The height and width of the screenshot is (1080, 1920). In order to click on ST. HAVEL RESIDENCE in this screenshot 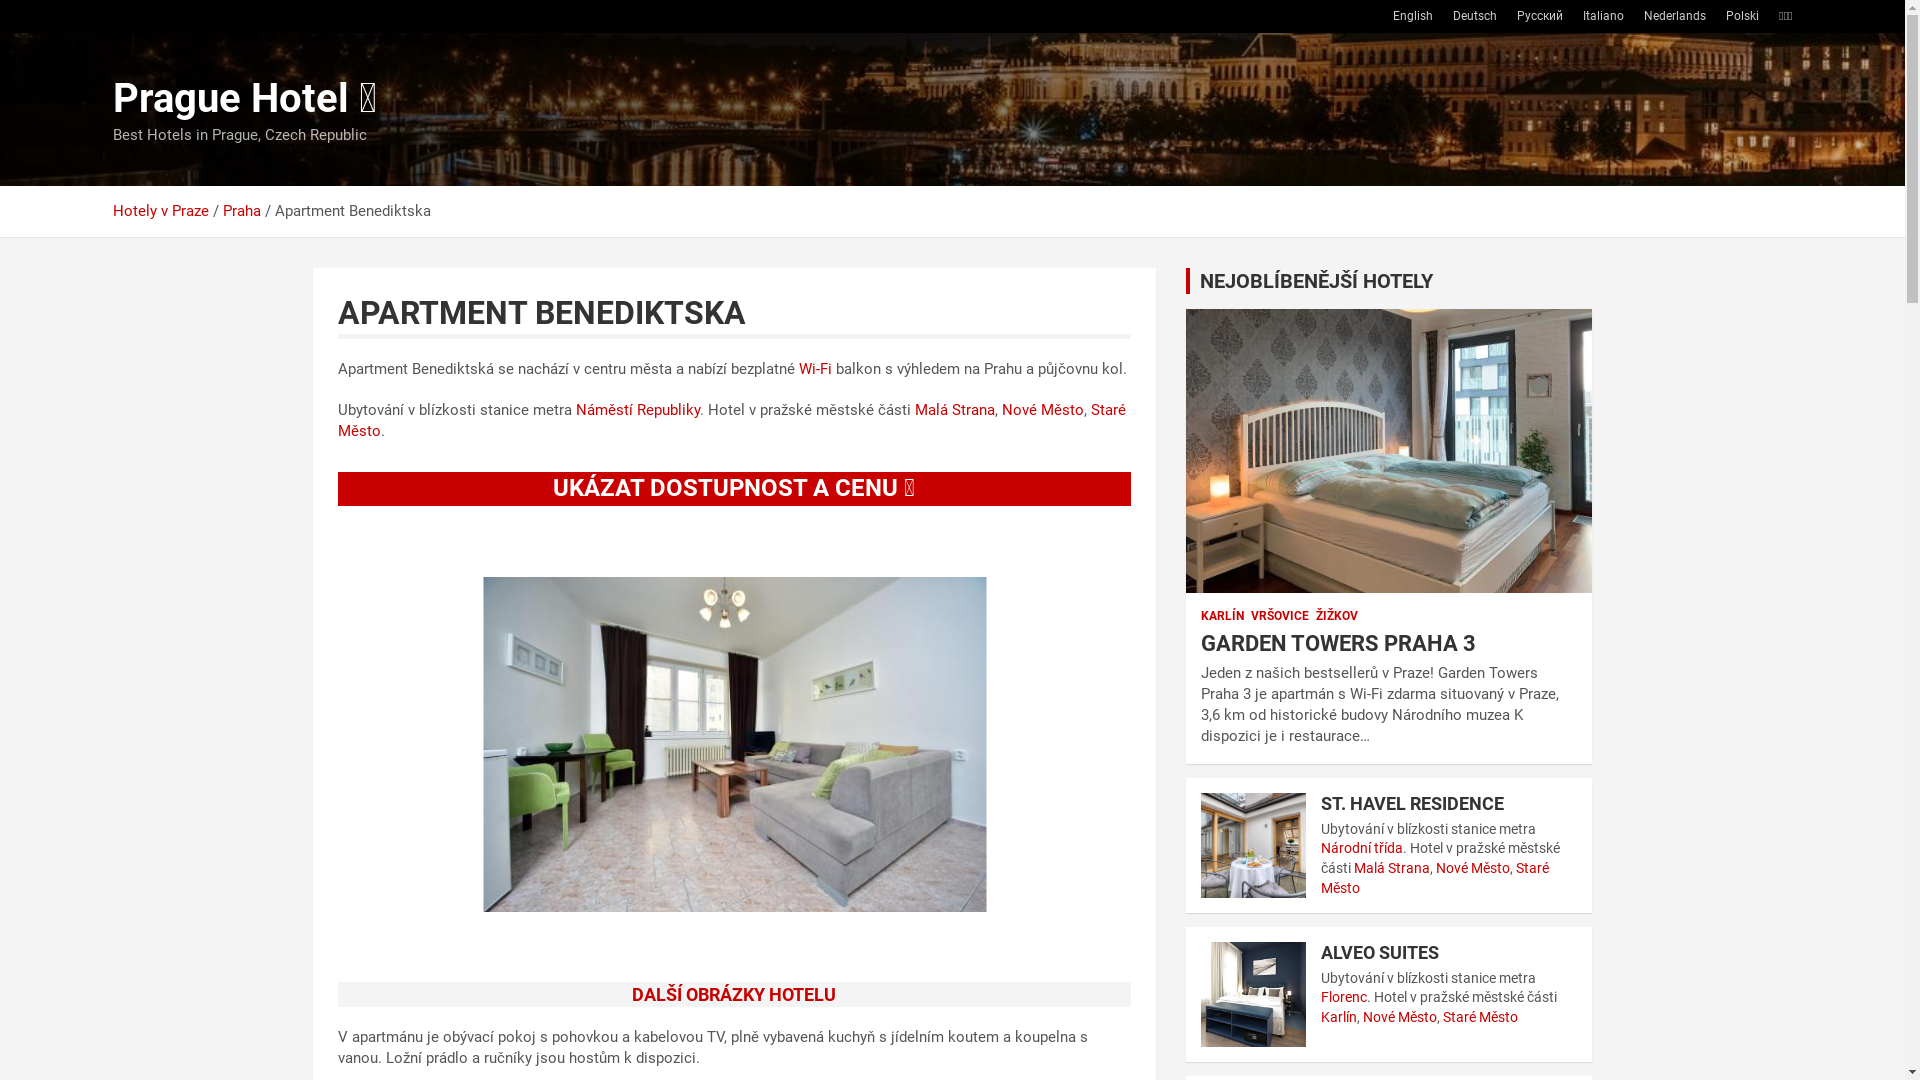, I will do `click(1412, 804)`.